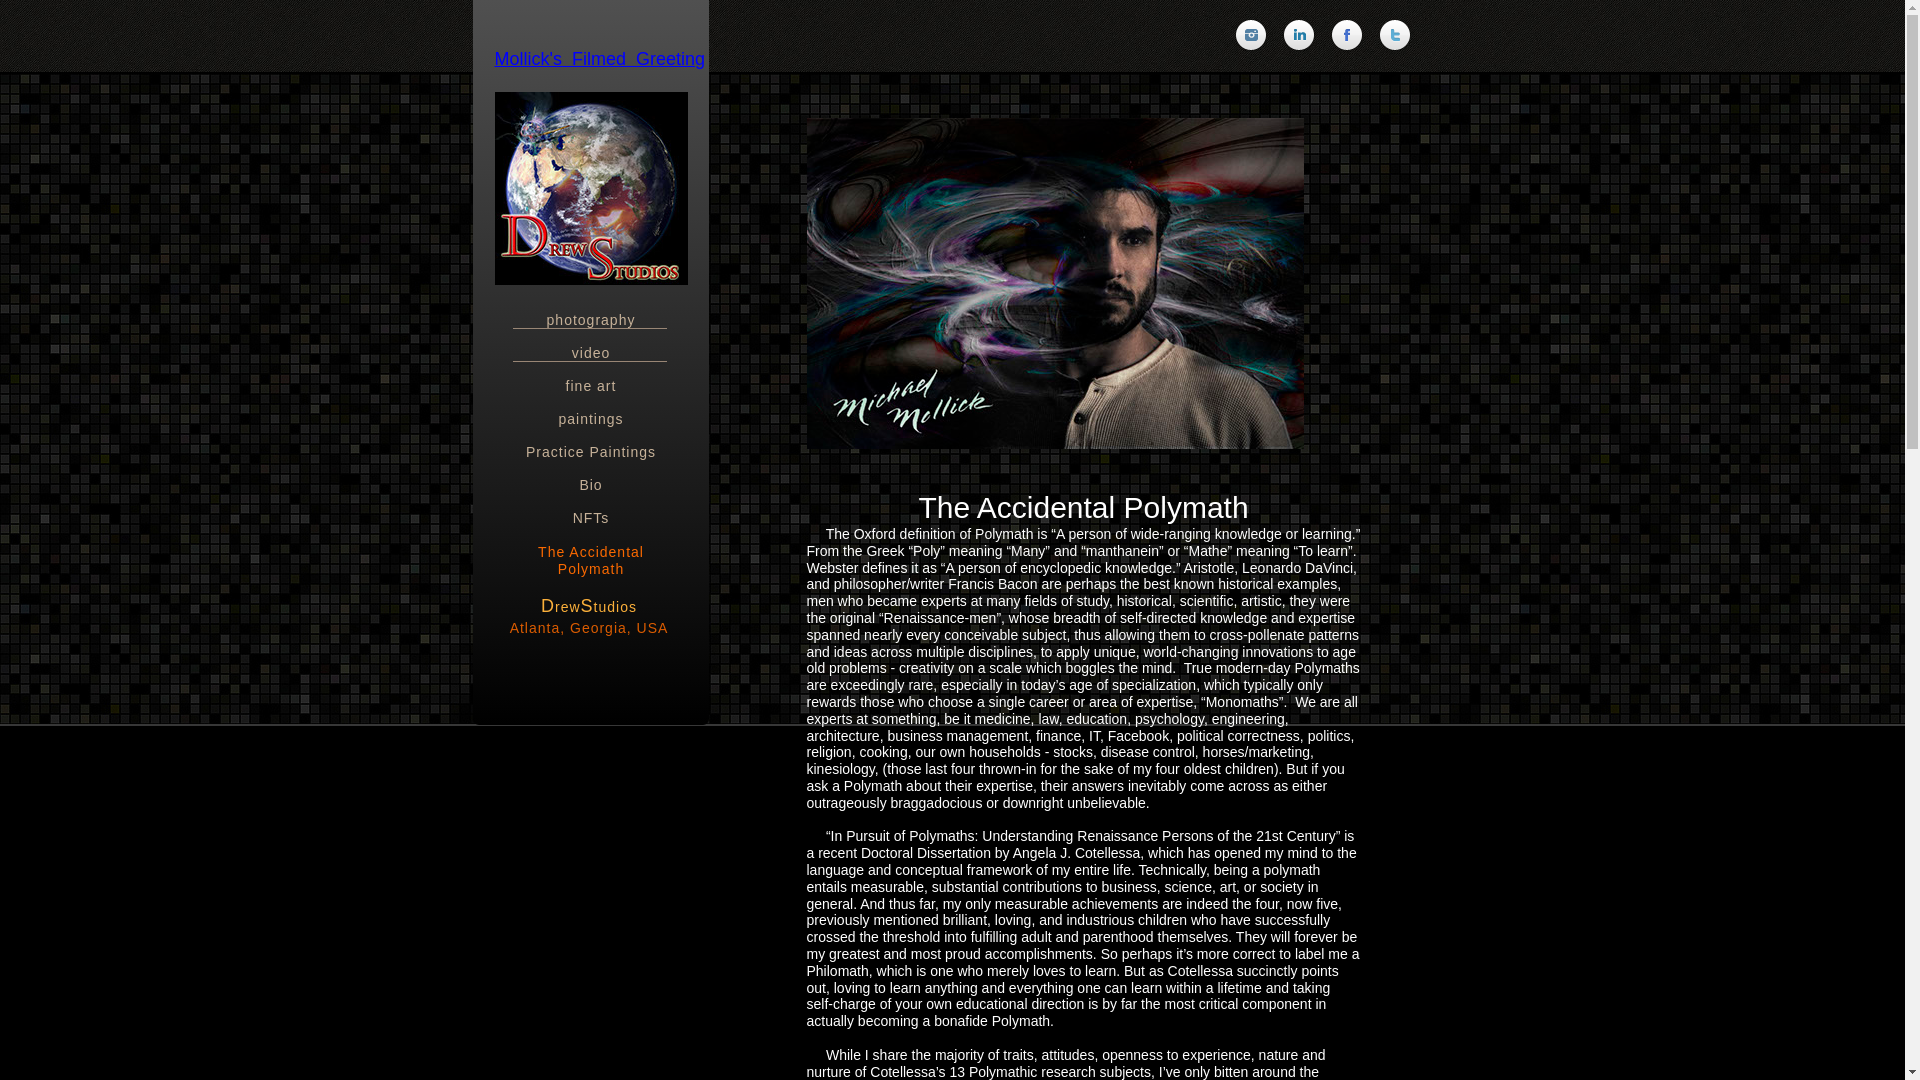  I want to click on NFTs, so click(589, 511).